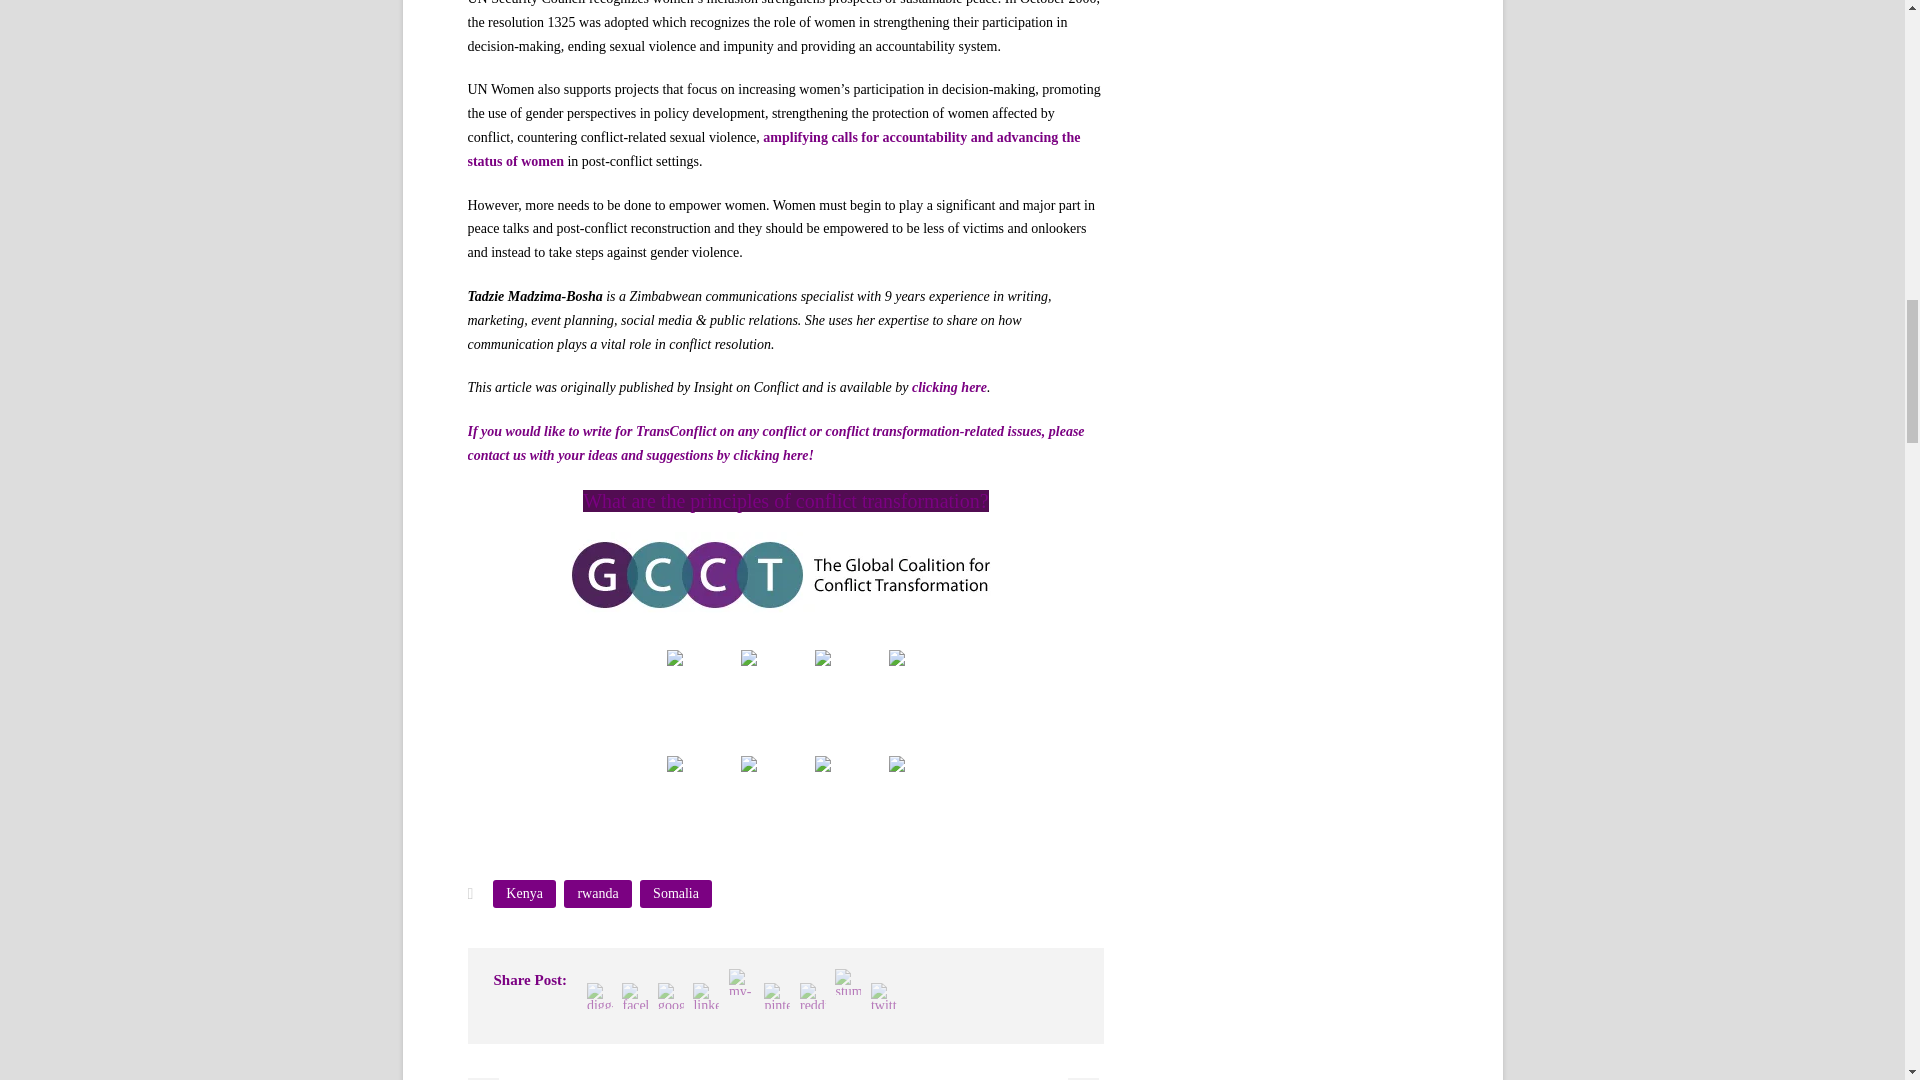 The image size is (1920, 1080). What do you see at coordinates (822, 682) in the screenshot?
I see `Share on Linkedin` at bounding box center [822, 682].